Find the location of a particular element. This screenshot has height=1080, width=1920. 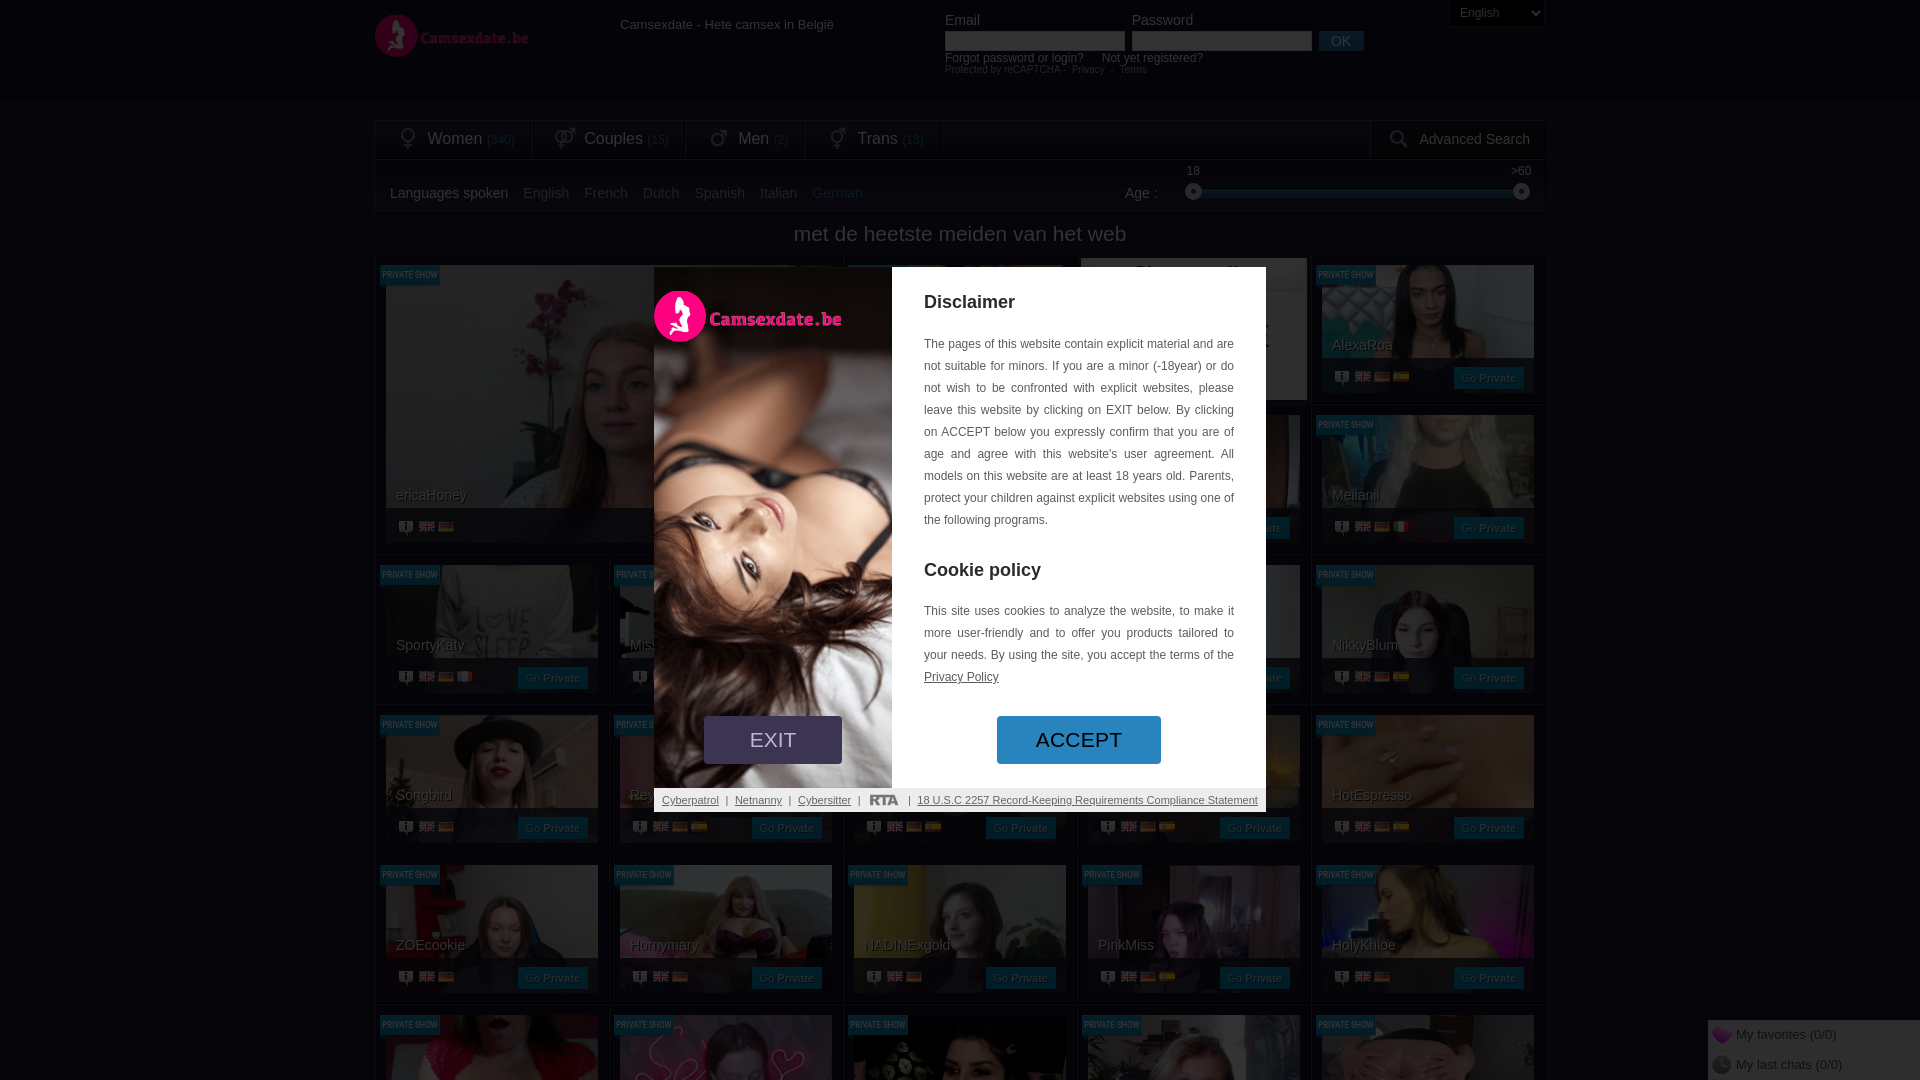

French is located at coordinates (606, 193).